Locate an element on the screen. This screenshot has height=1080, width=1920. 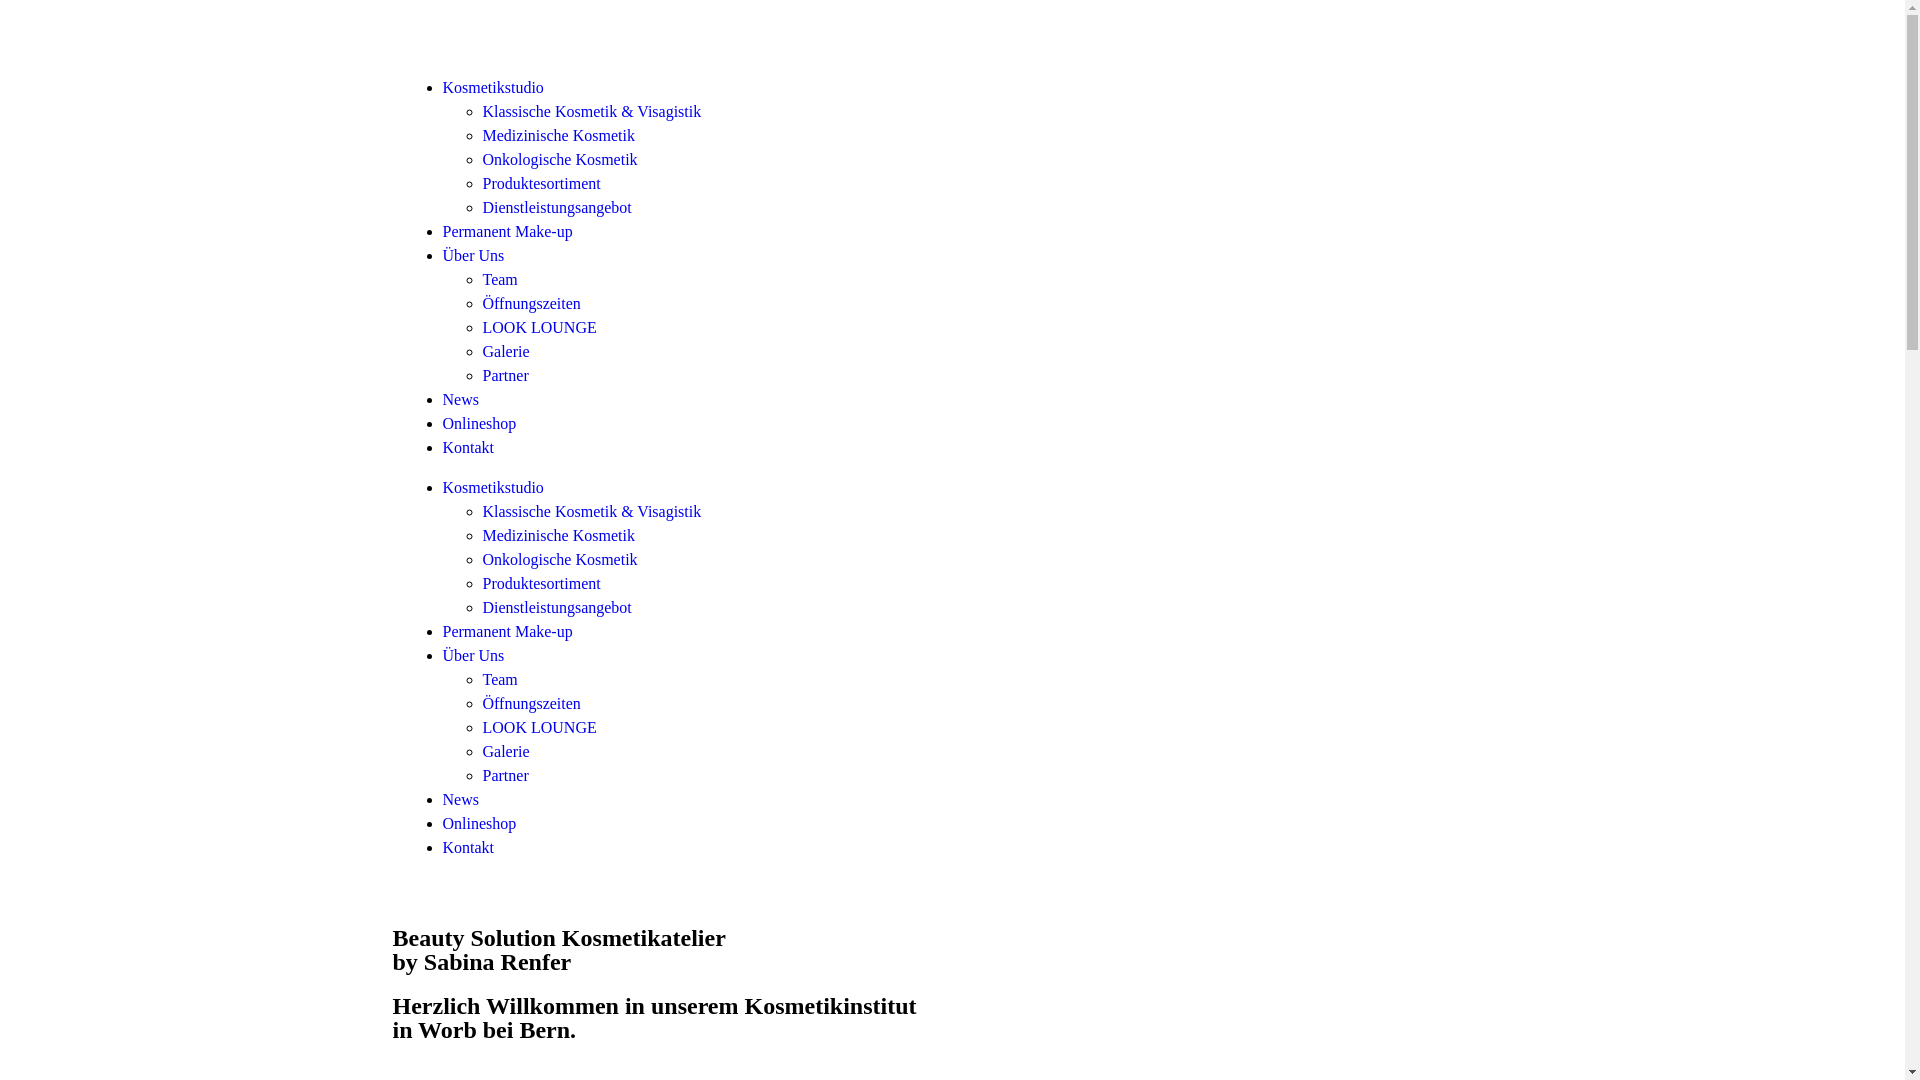
LOOK LOUNGE is located at coordinates (539, 328).